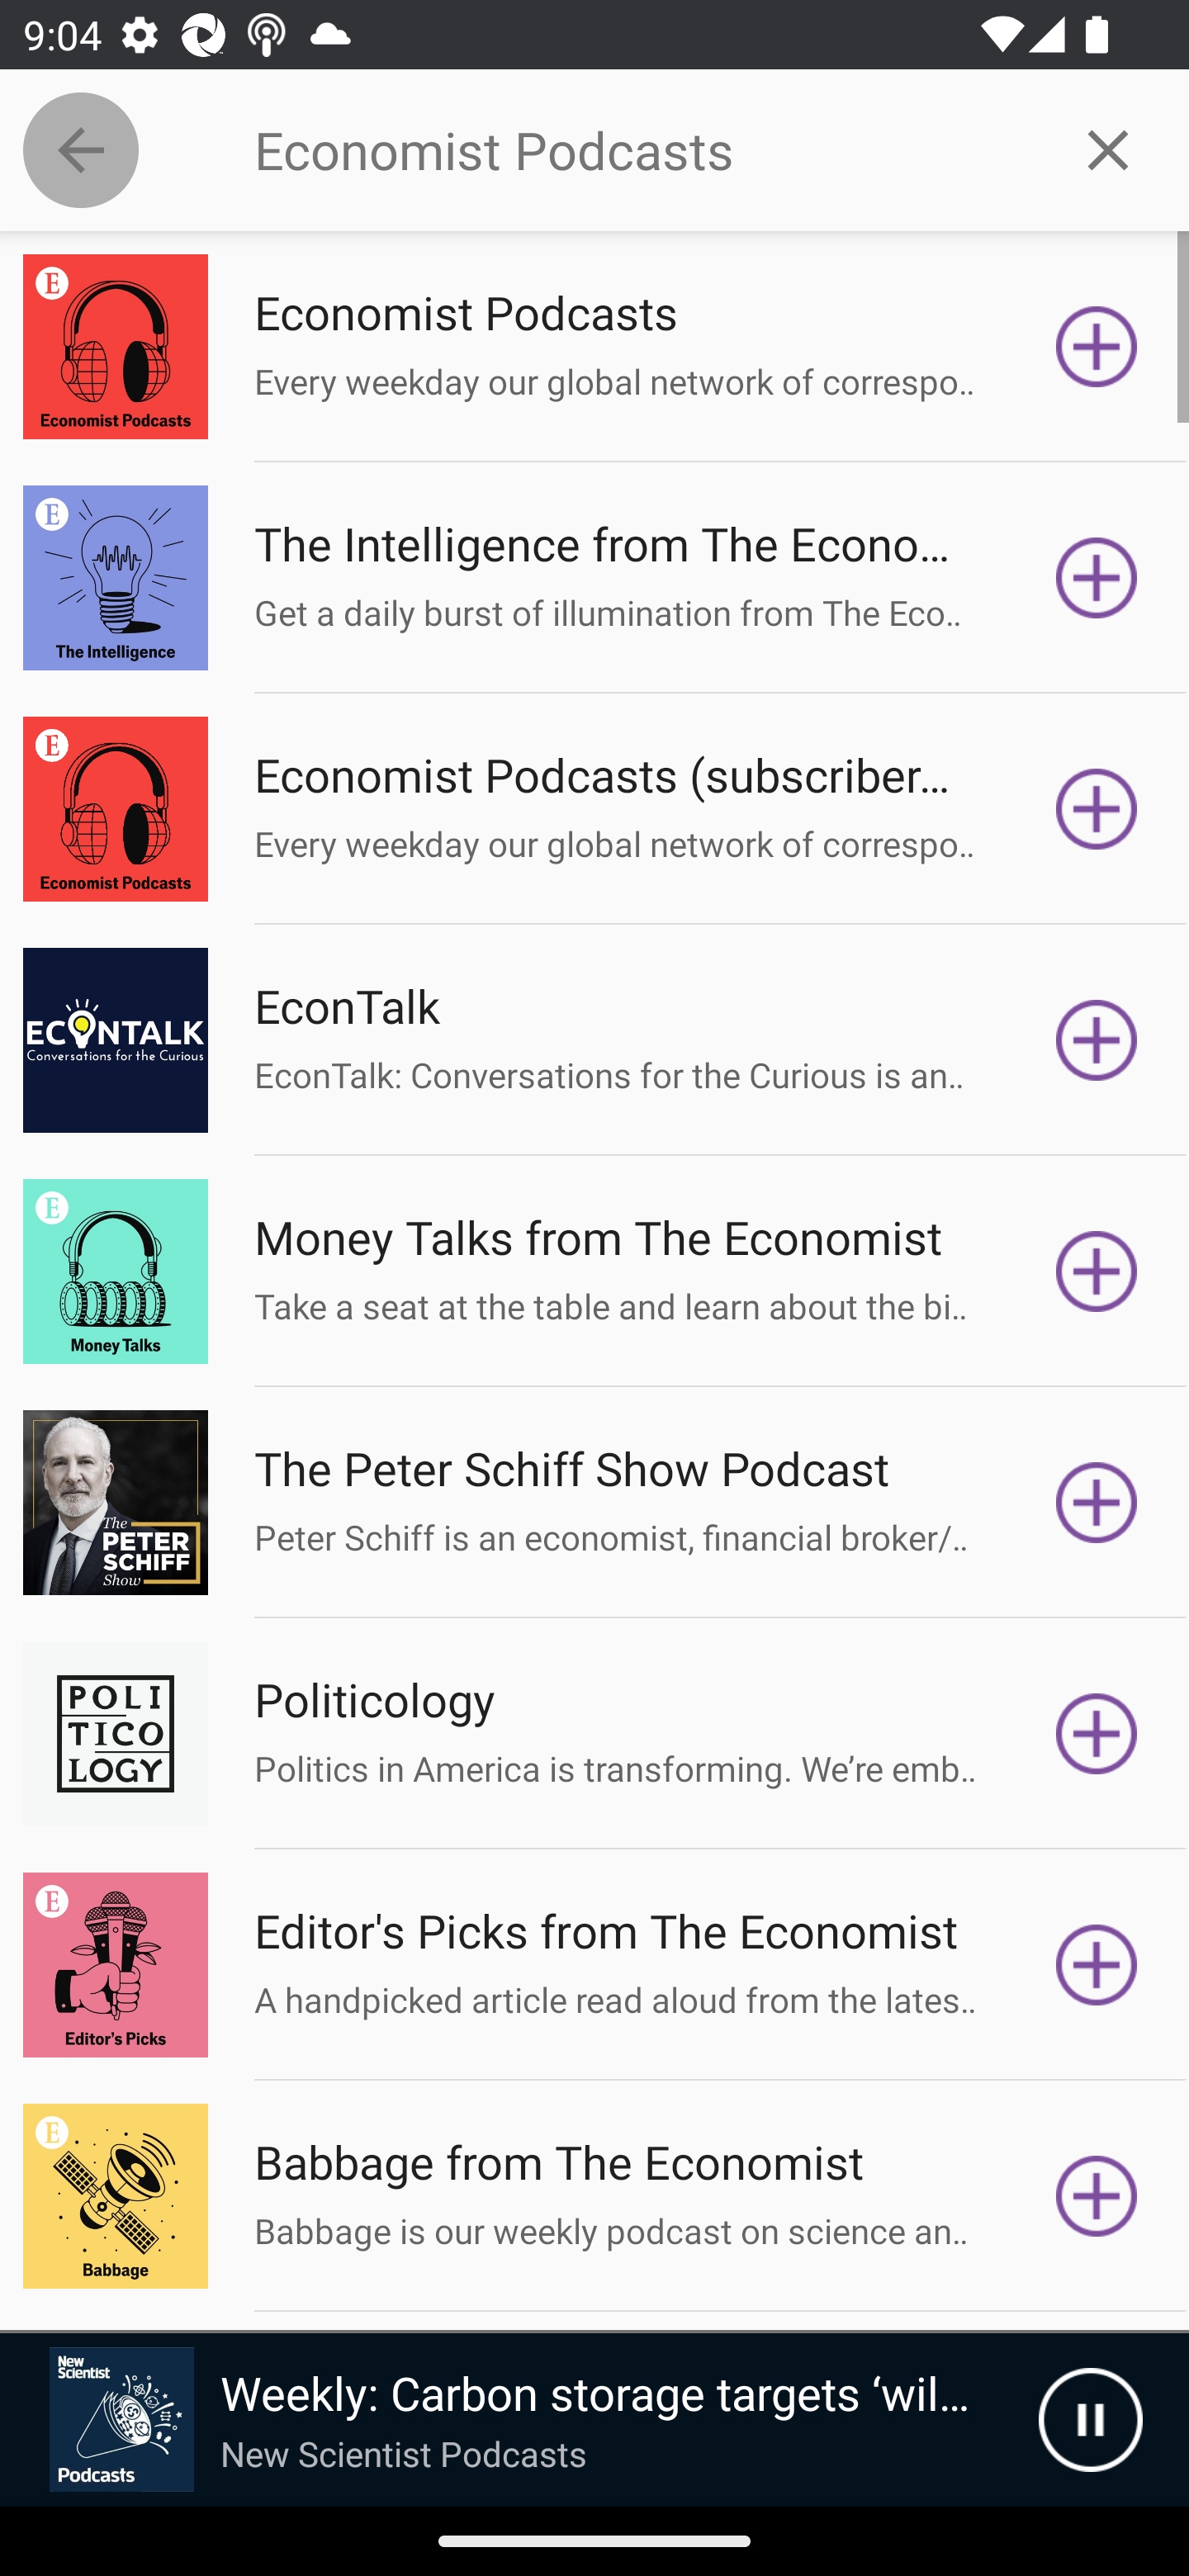 The image size is (1189, 2576). What do you see at coordinates (1097, 2196) in the screenshot?
I see `Subscribe` at bounding box center [1097, 2196].